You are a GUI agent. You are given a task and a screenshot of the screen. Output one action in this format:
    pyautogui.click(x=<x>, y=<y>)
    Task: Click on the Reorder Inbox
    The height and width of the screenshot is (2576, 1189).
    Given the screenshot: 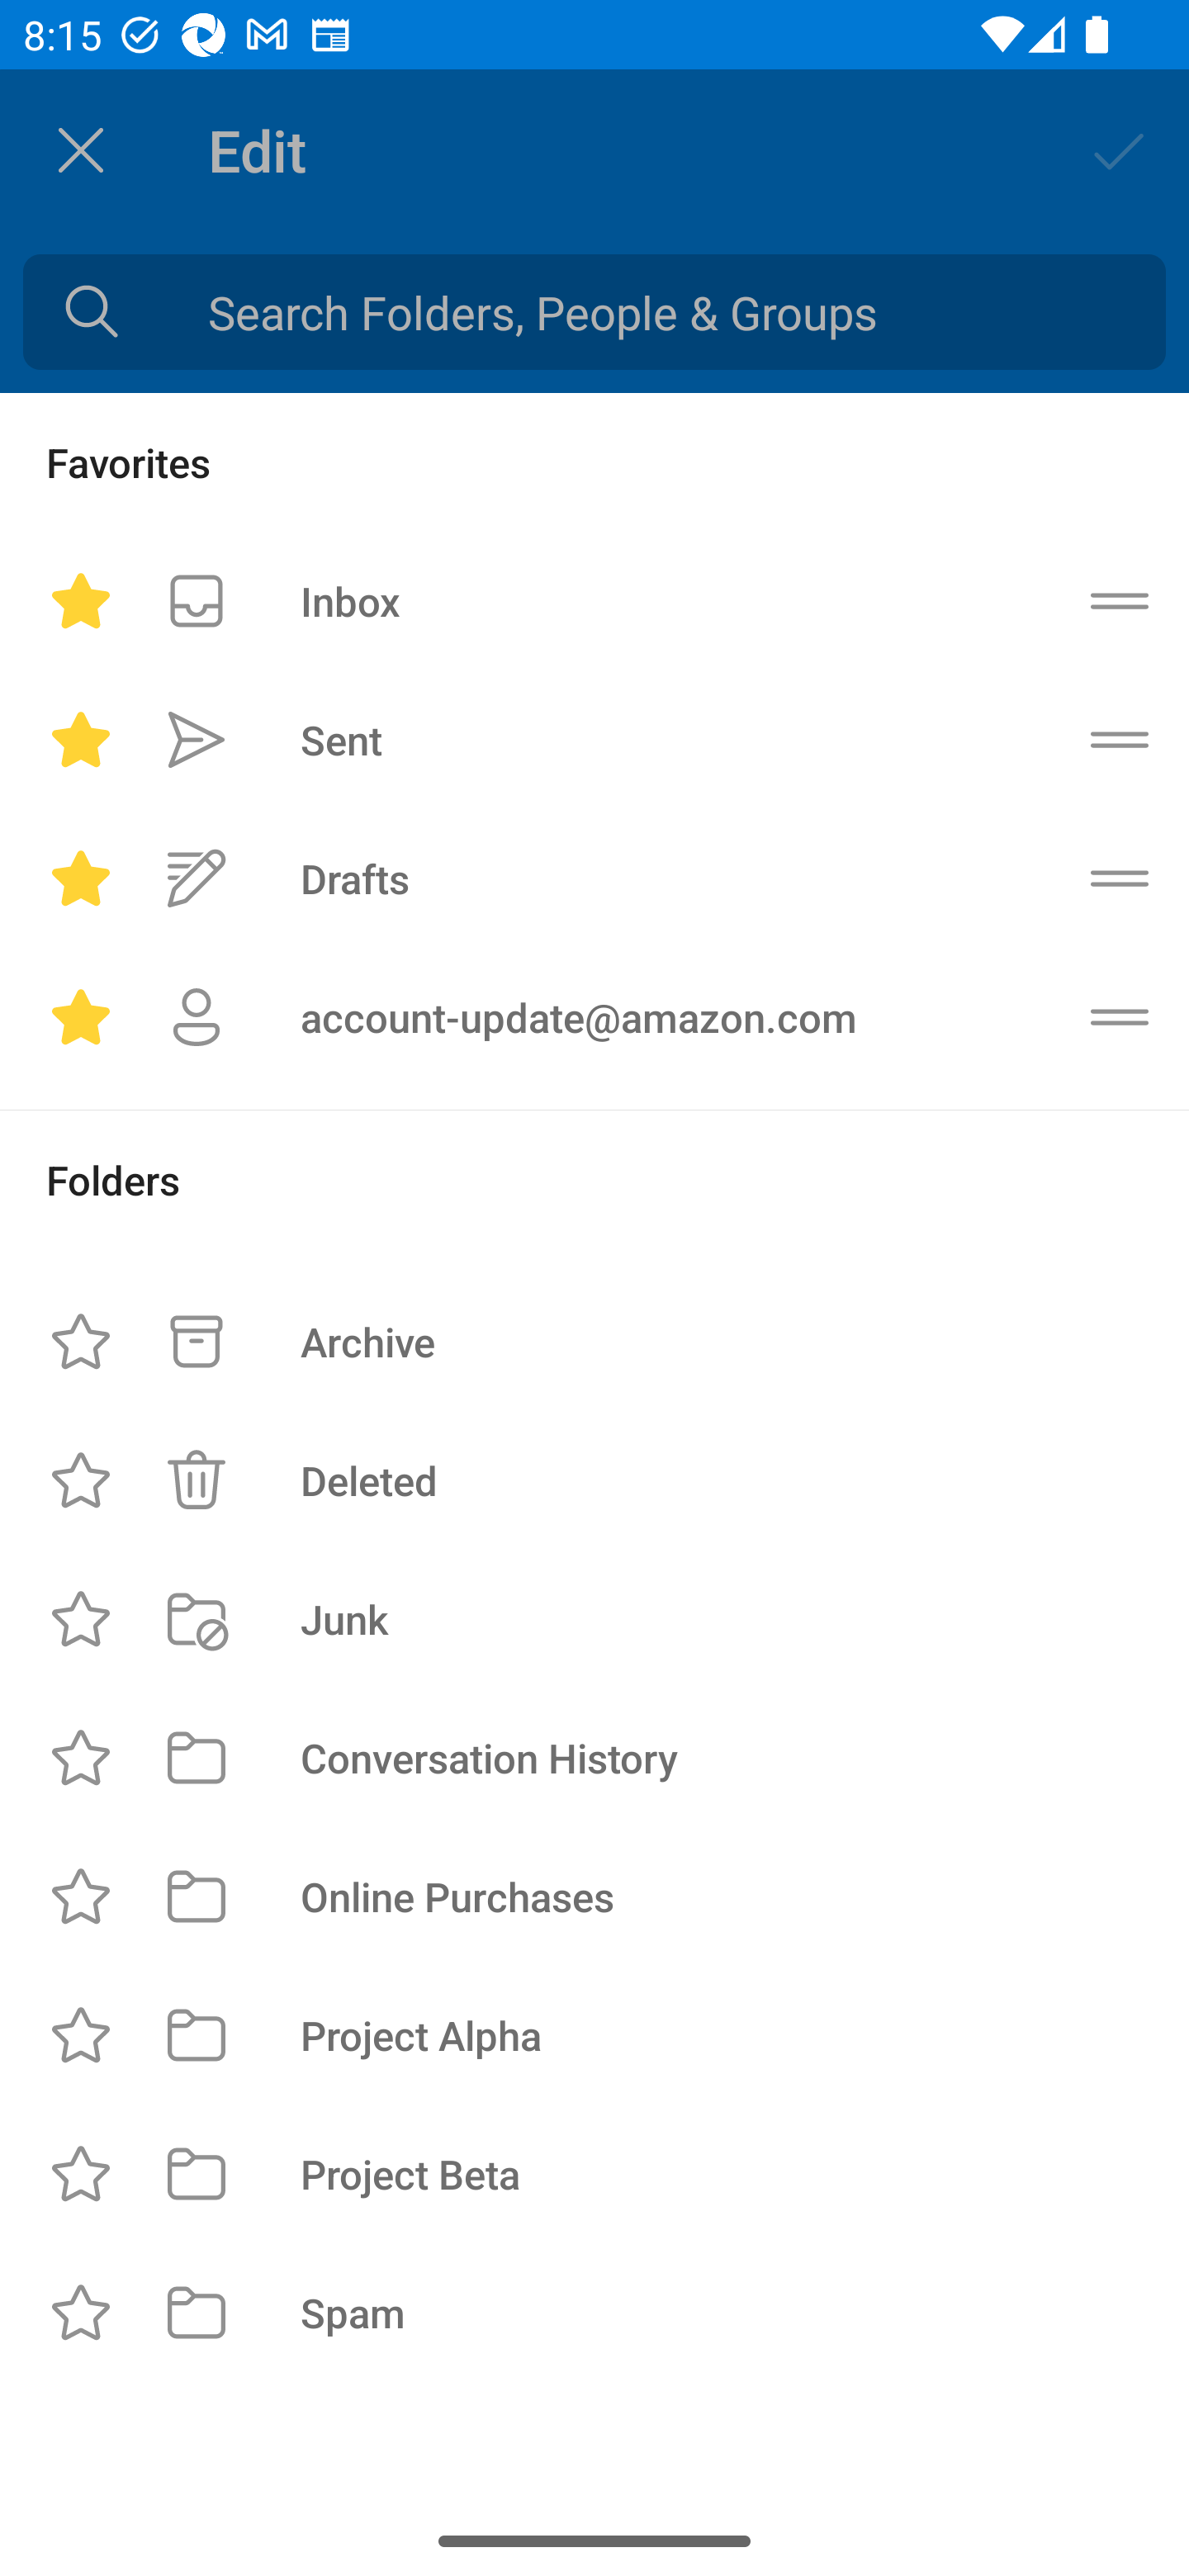 What is the action you would take?
    pyautogui.click(x=1120, y=599)
    